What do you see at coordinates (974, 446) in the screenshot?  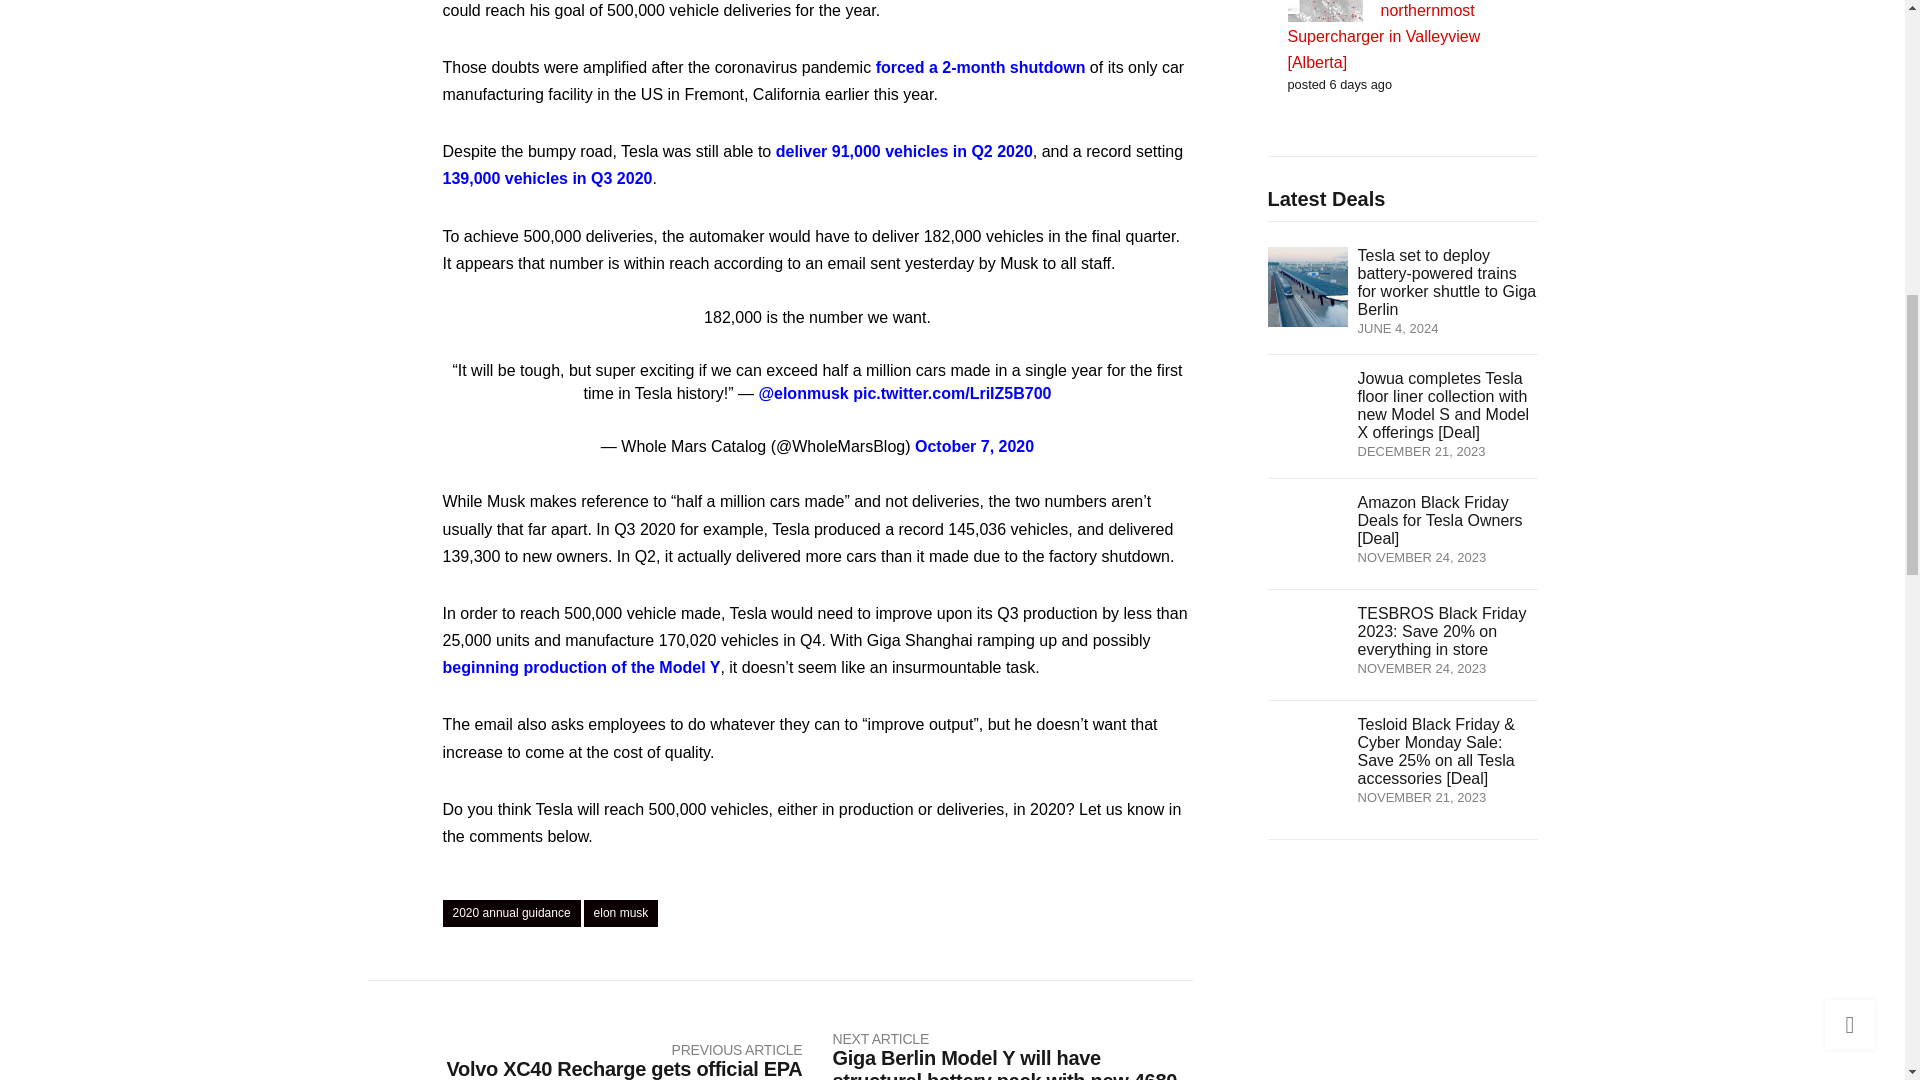 I see `October 7, 2020` at bounding box center [974, 446].